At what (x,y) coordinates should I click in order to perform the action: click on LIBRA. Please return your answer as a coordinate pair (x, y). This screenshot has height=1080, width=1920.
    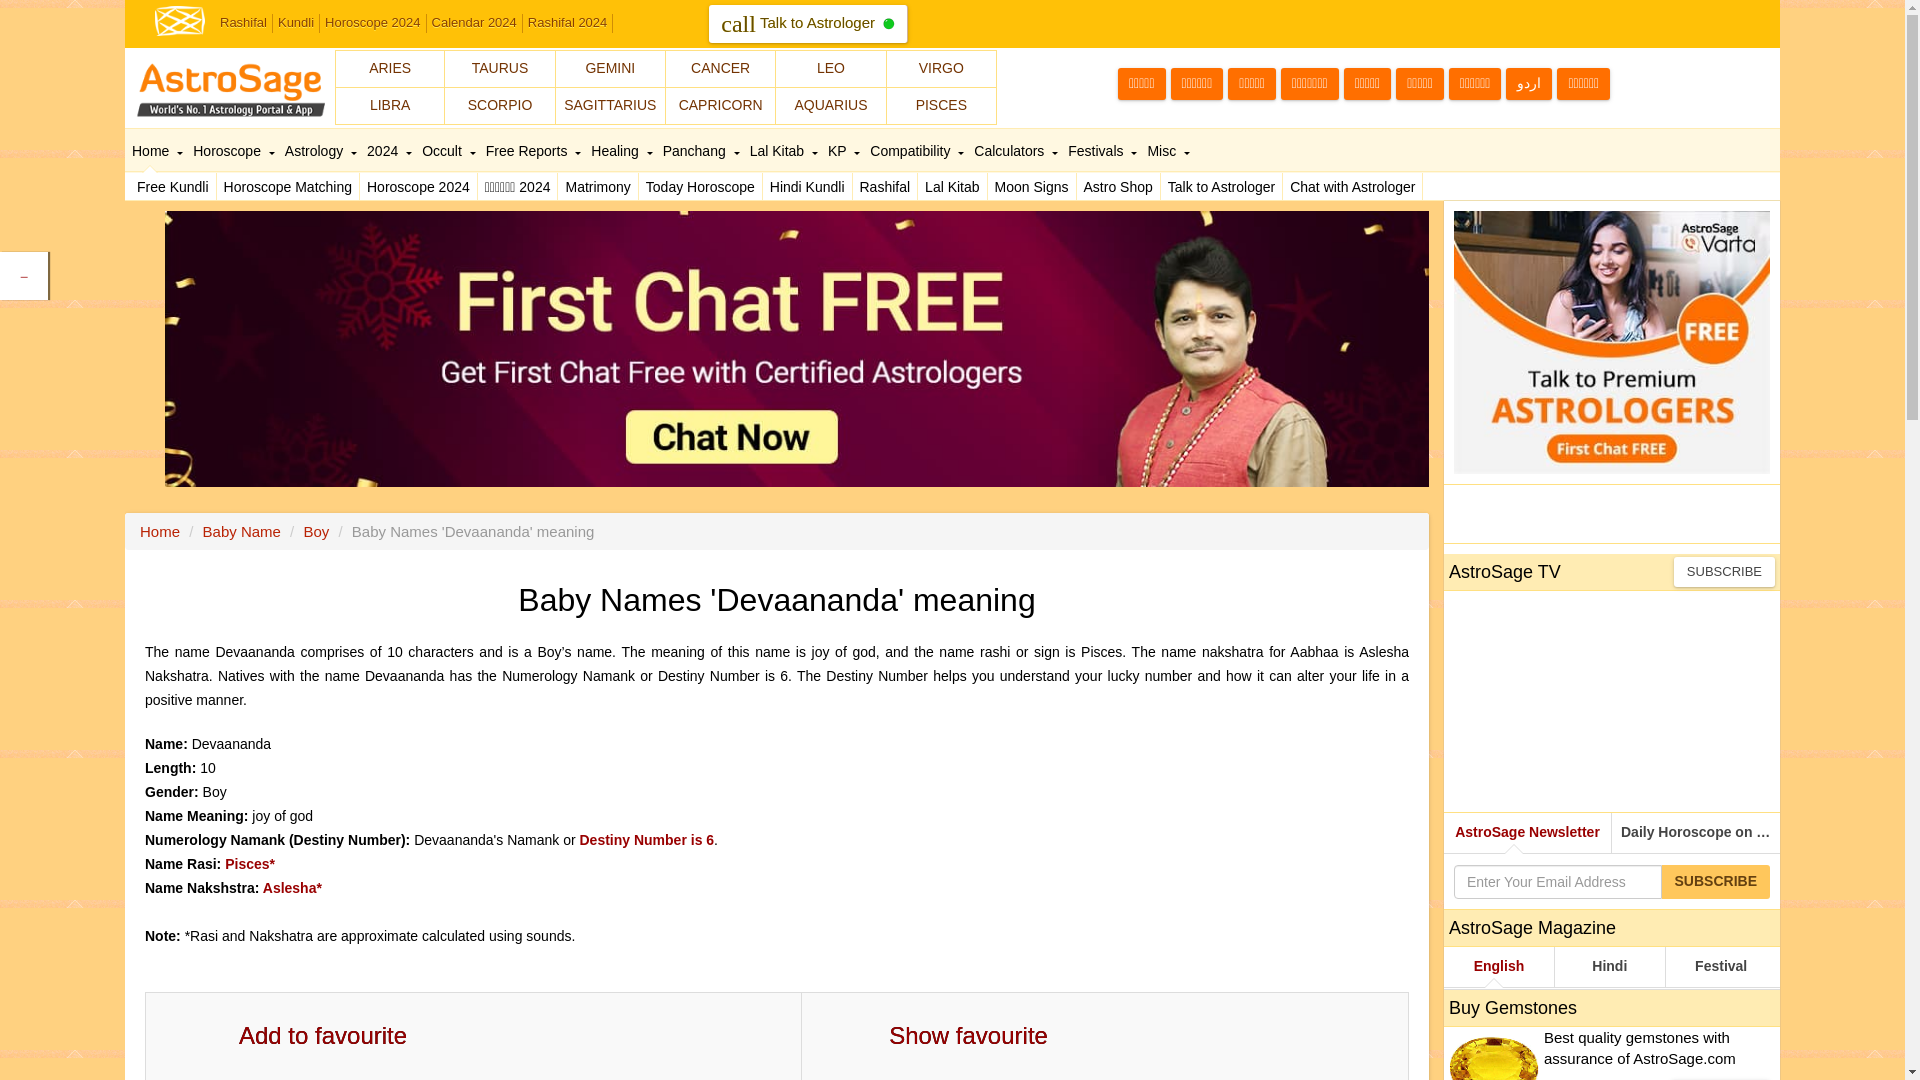
    Looking at the image, I should click on (390, 106).